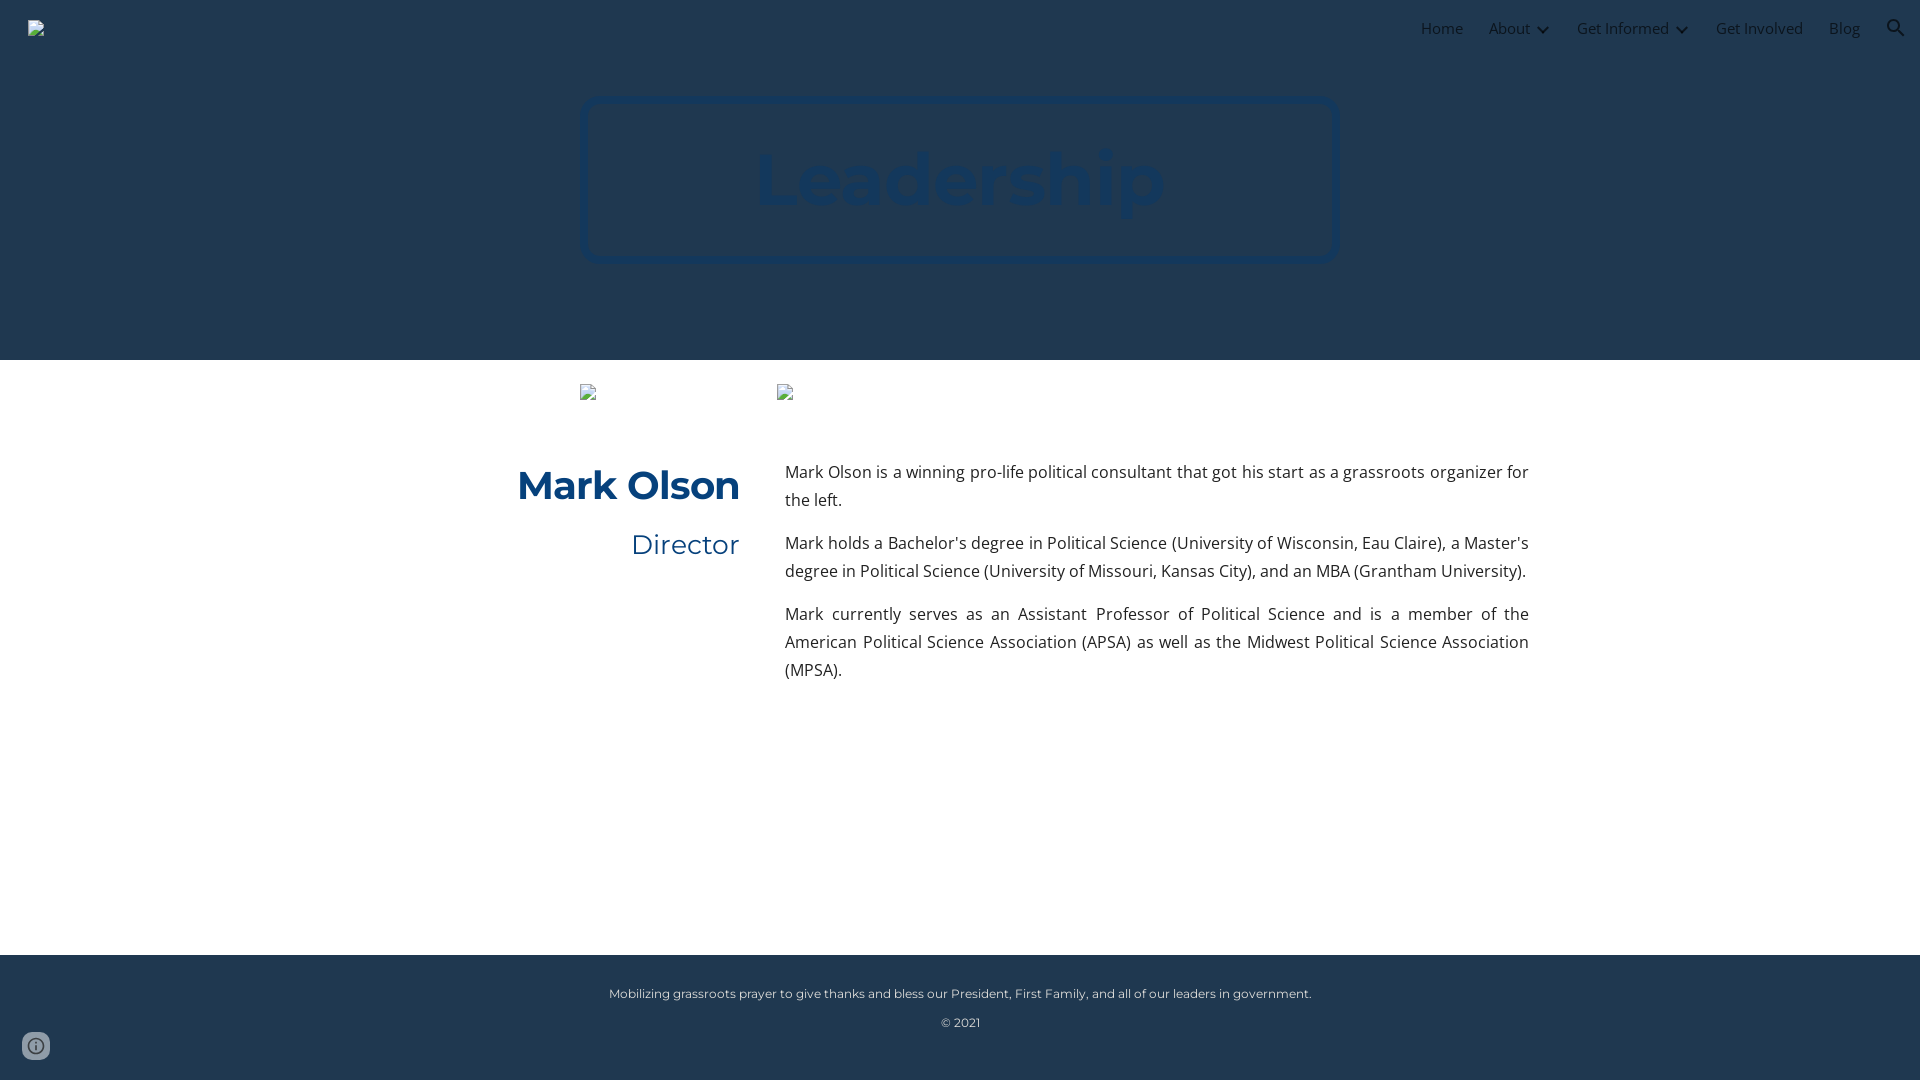 This screenshot has height=1080, width=1920. What do you see at coordinates (1442, 28) in the screenshot?
I see `Home` at bounding box center [1442, 28].